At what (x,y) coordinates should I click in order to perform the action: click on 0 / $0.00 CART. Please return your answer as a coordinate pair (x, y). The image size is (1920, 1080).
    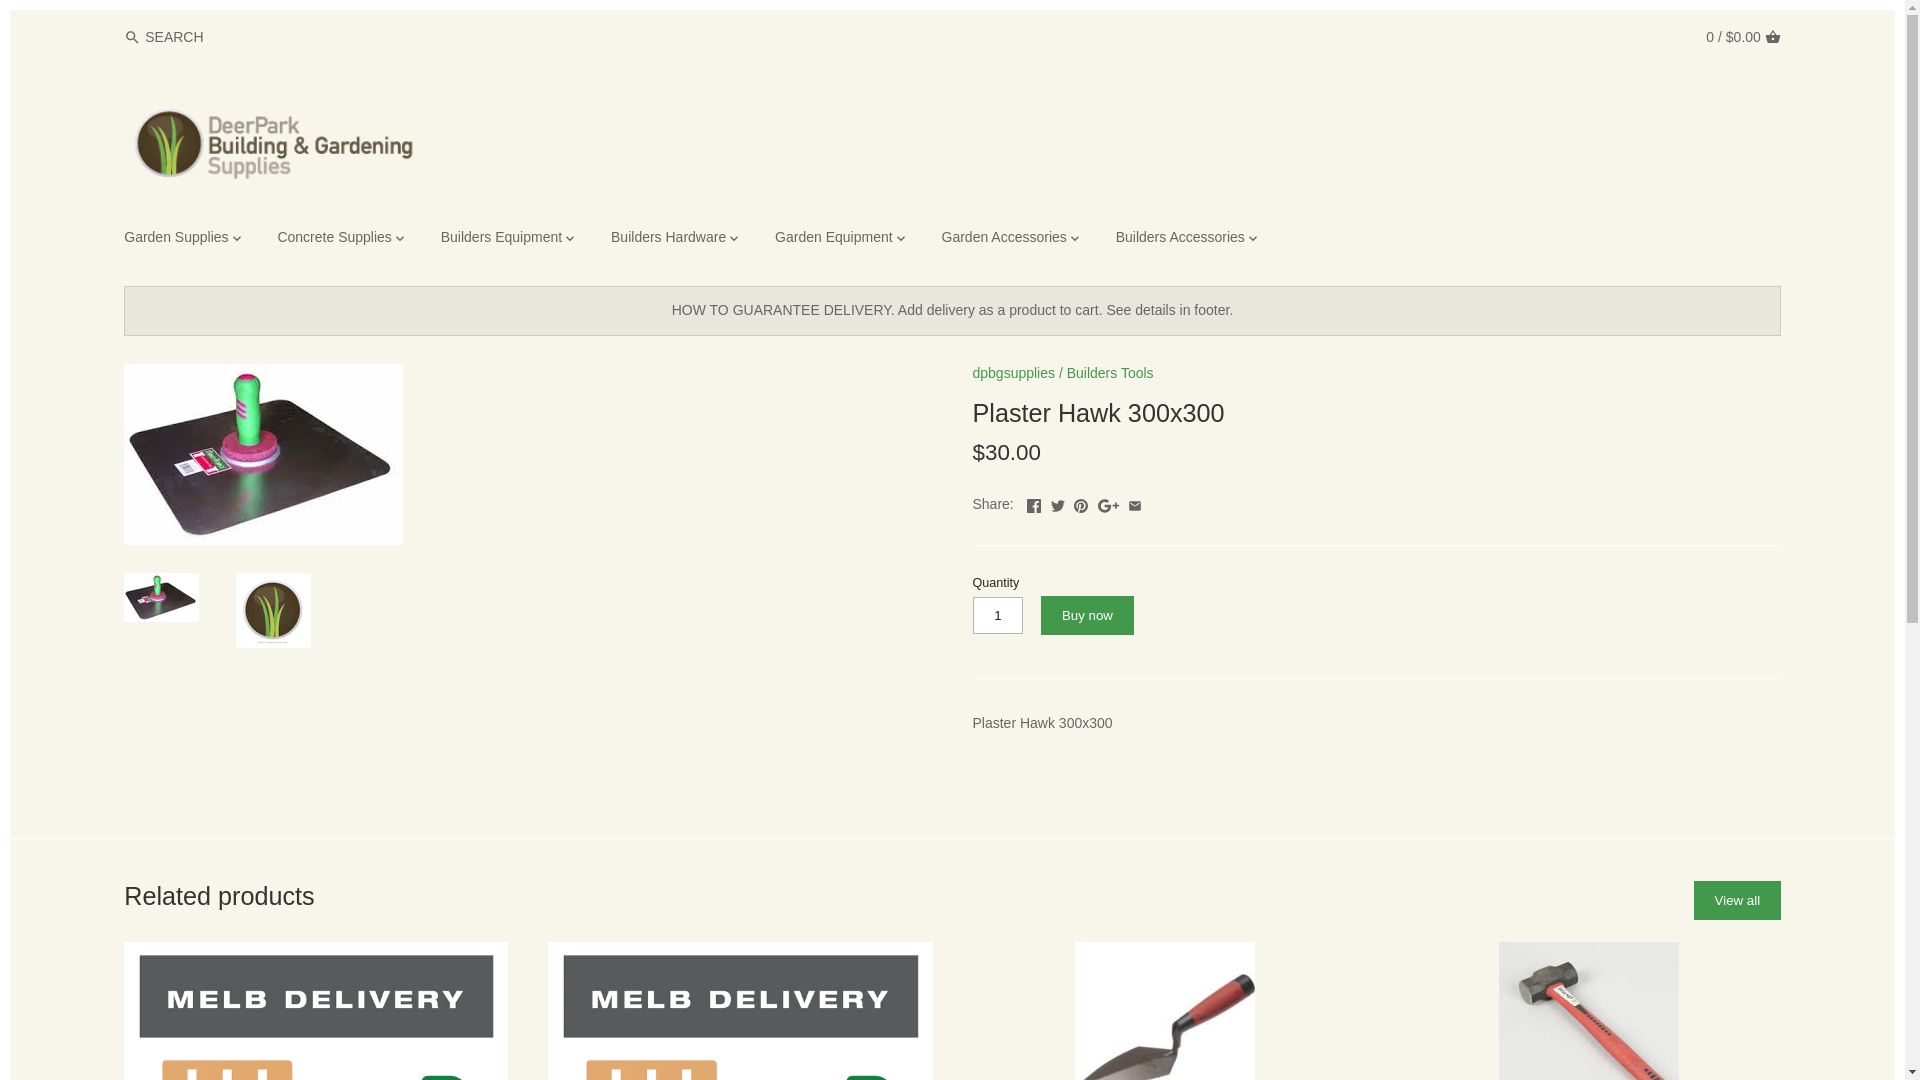
    Looking at the image, I should click on (1743, 36).